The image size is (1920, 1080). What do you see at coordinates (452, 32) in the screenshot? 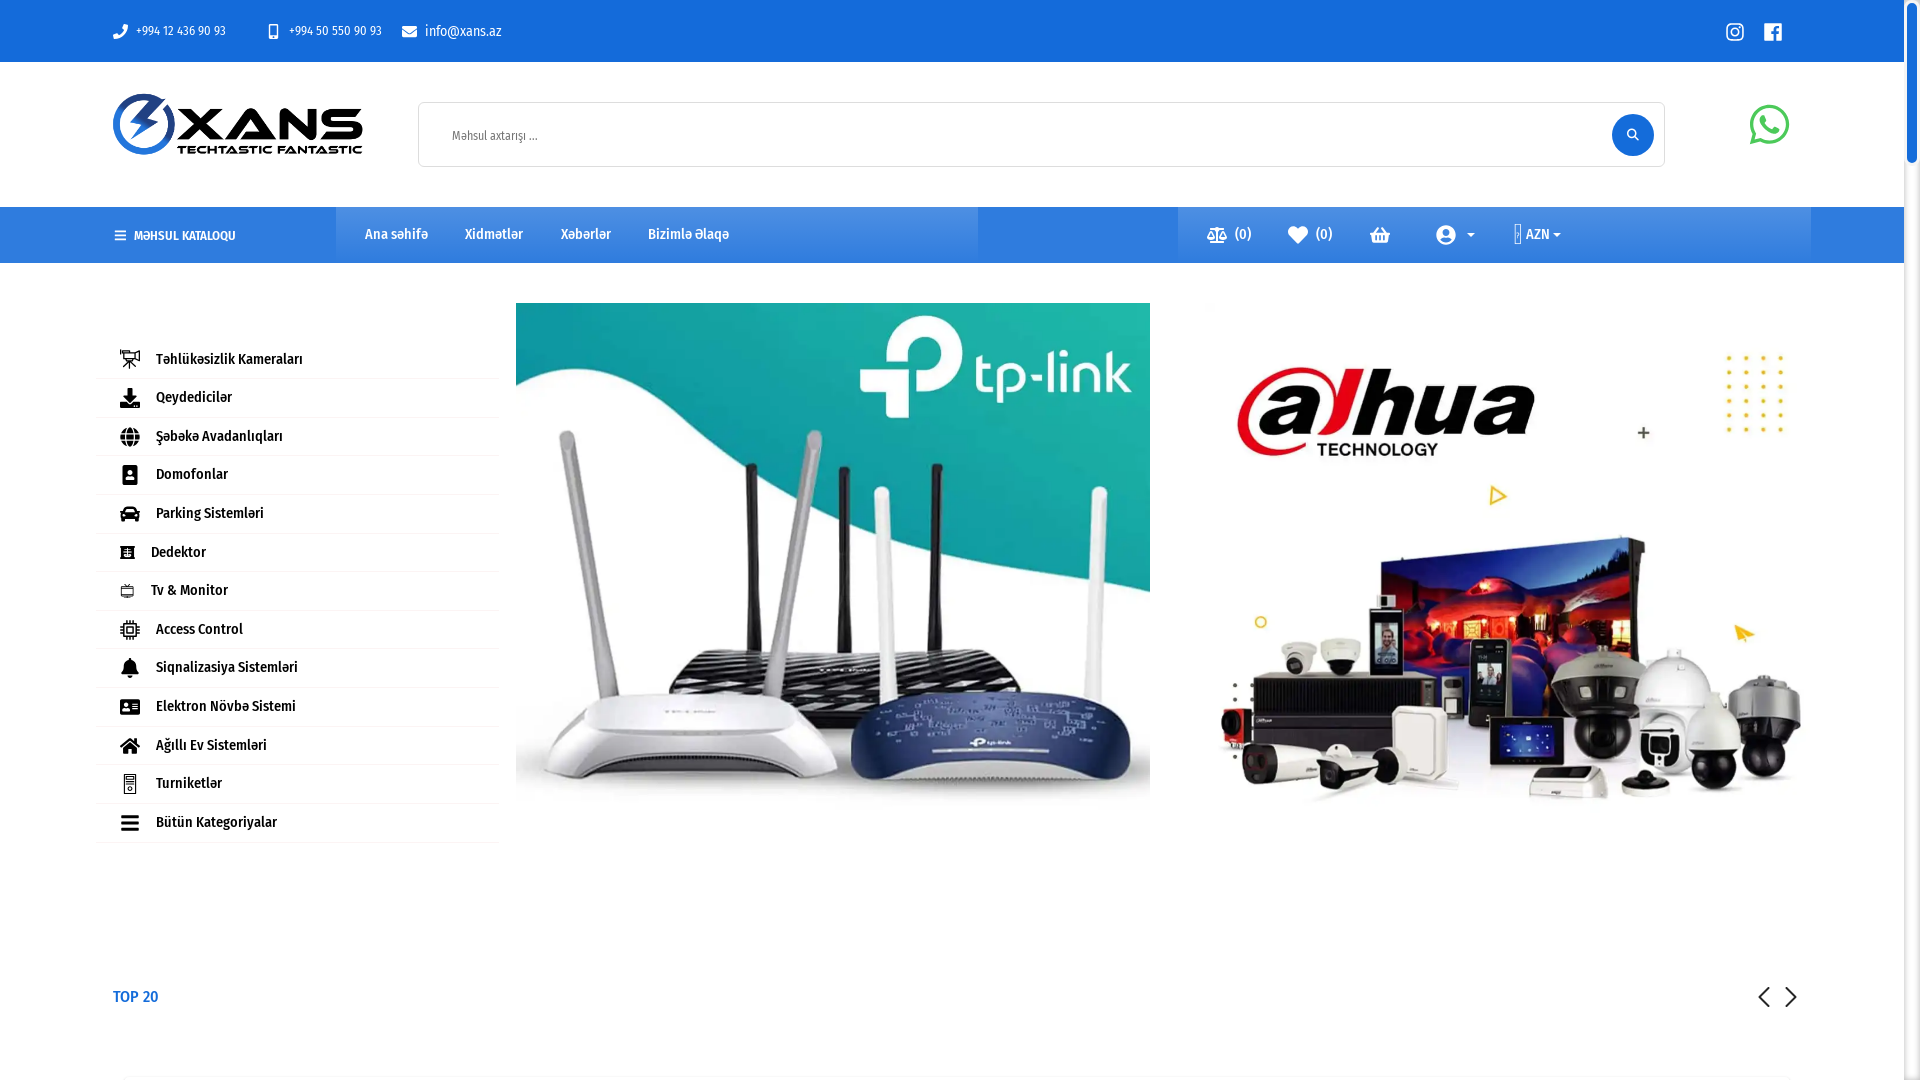
I see `info@xans.az` at bounding box center [452, 32].